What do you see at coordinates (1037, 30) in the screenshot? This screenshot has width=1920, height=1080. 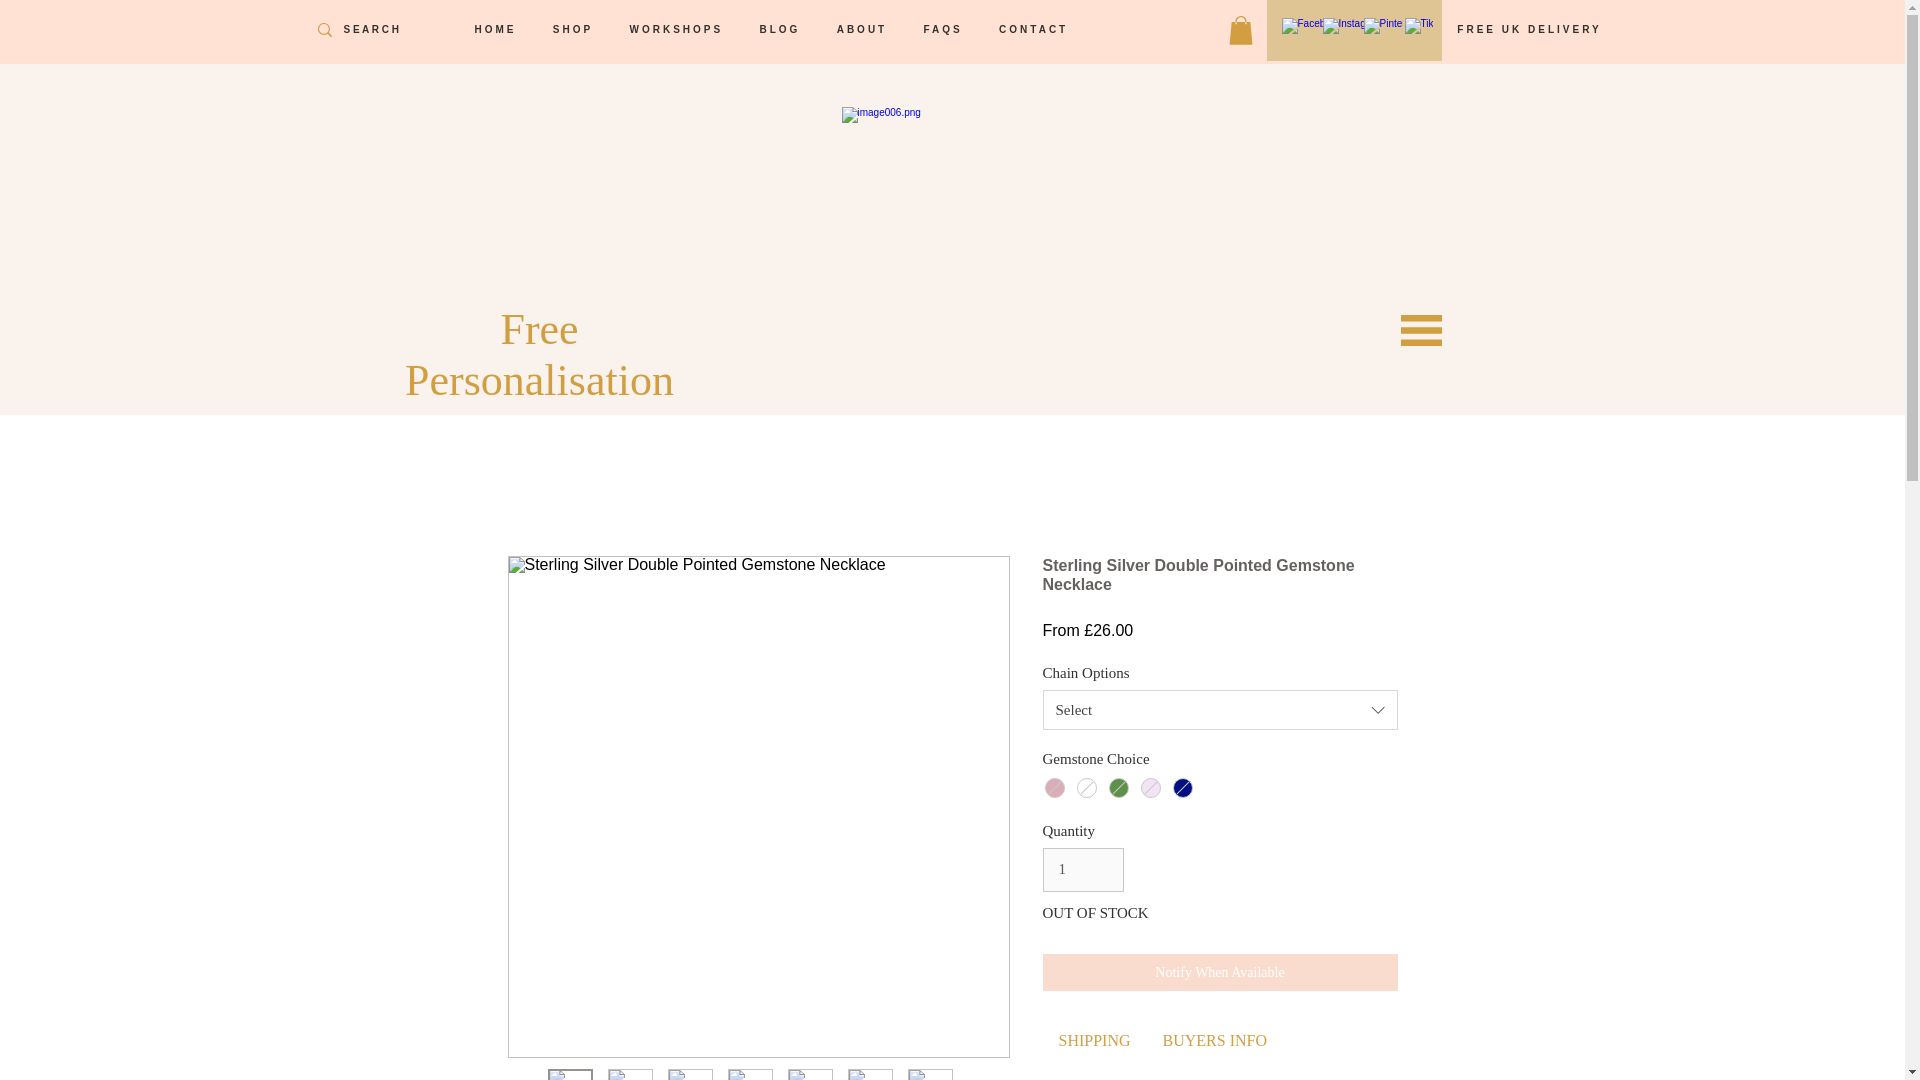 I see `CONTACT` at bounding box center [1037, 30].